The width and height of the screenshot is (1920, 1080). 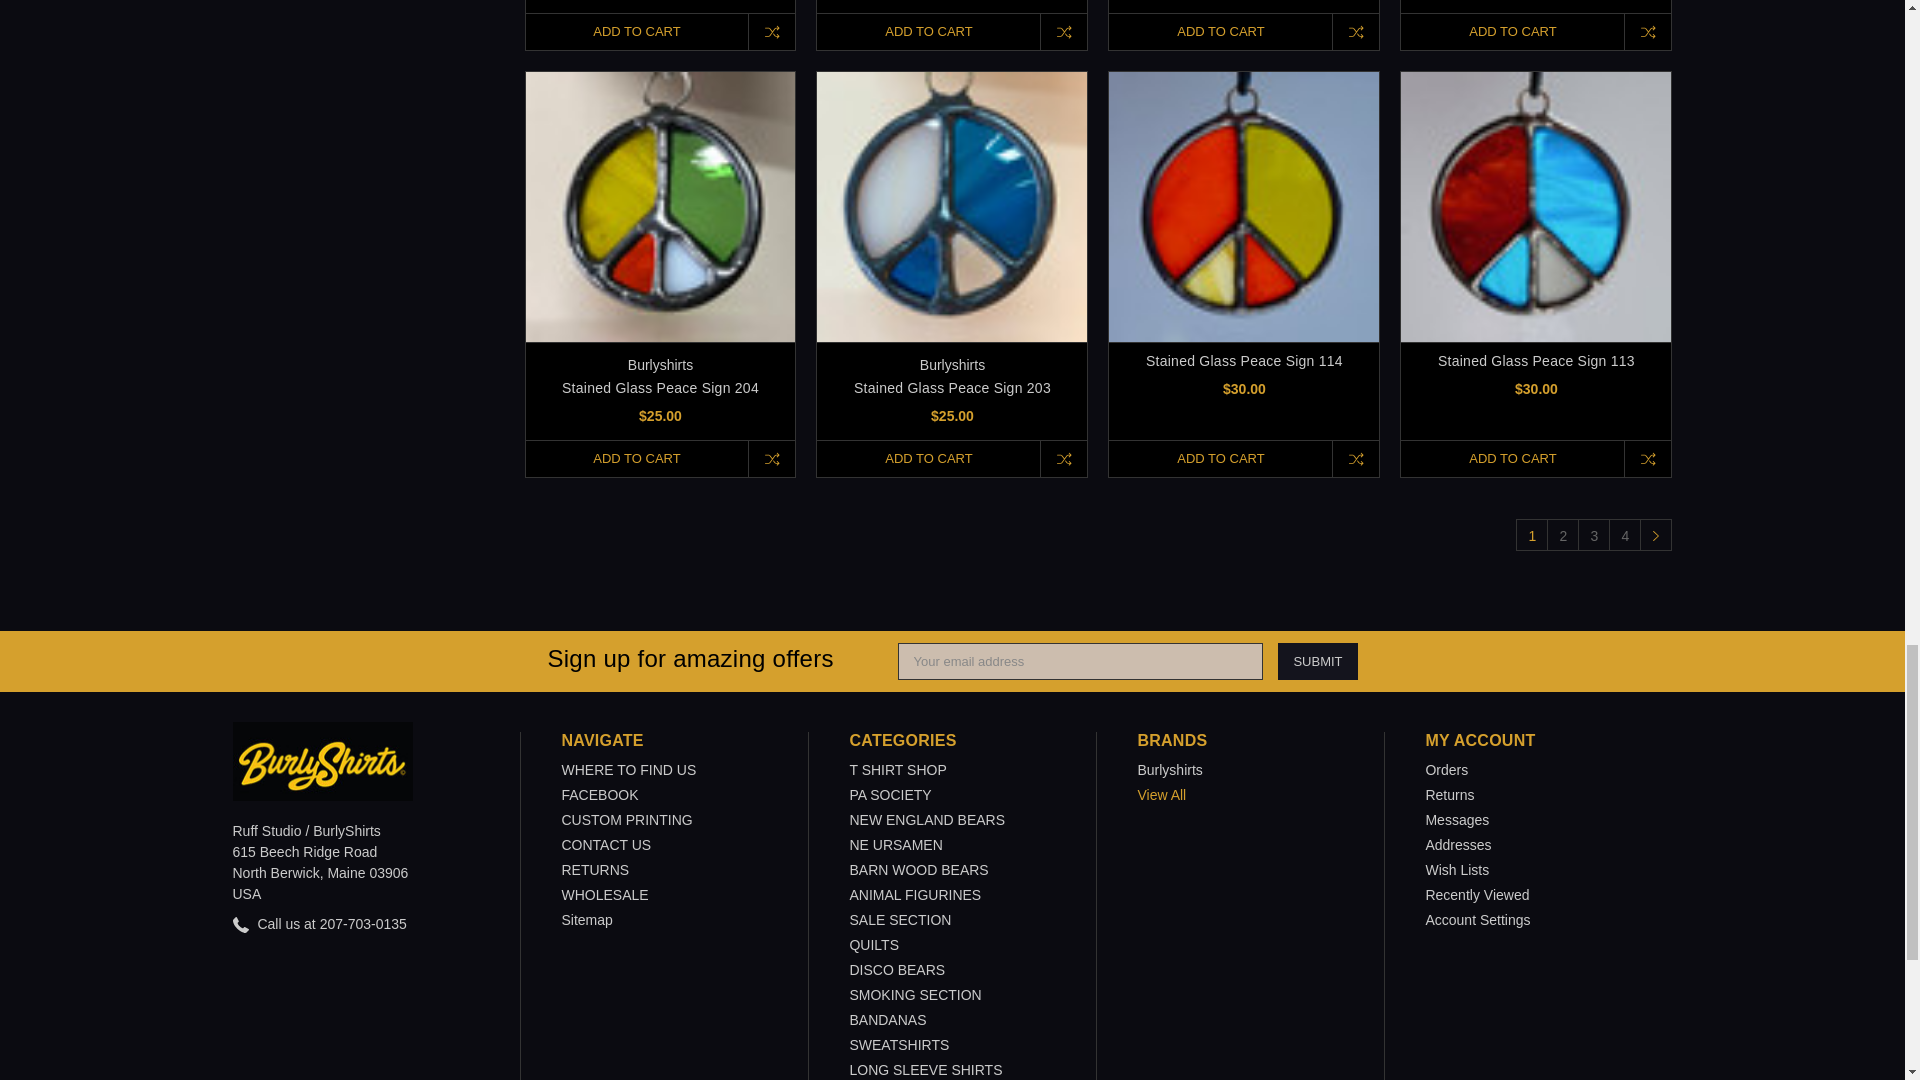 What do you see at coordinates (1318, 661) in the screenshot?
I see `Submit` at bounding box center [1318, 661].